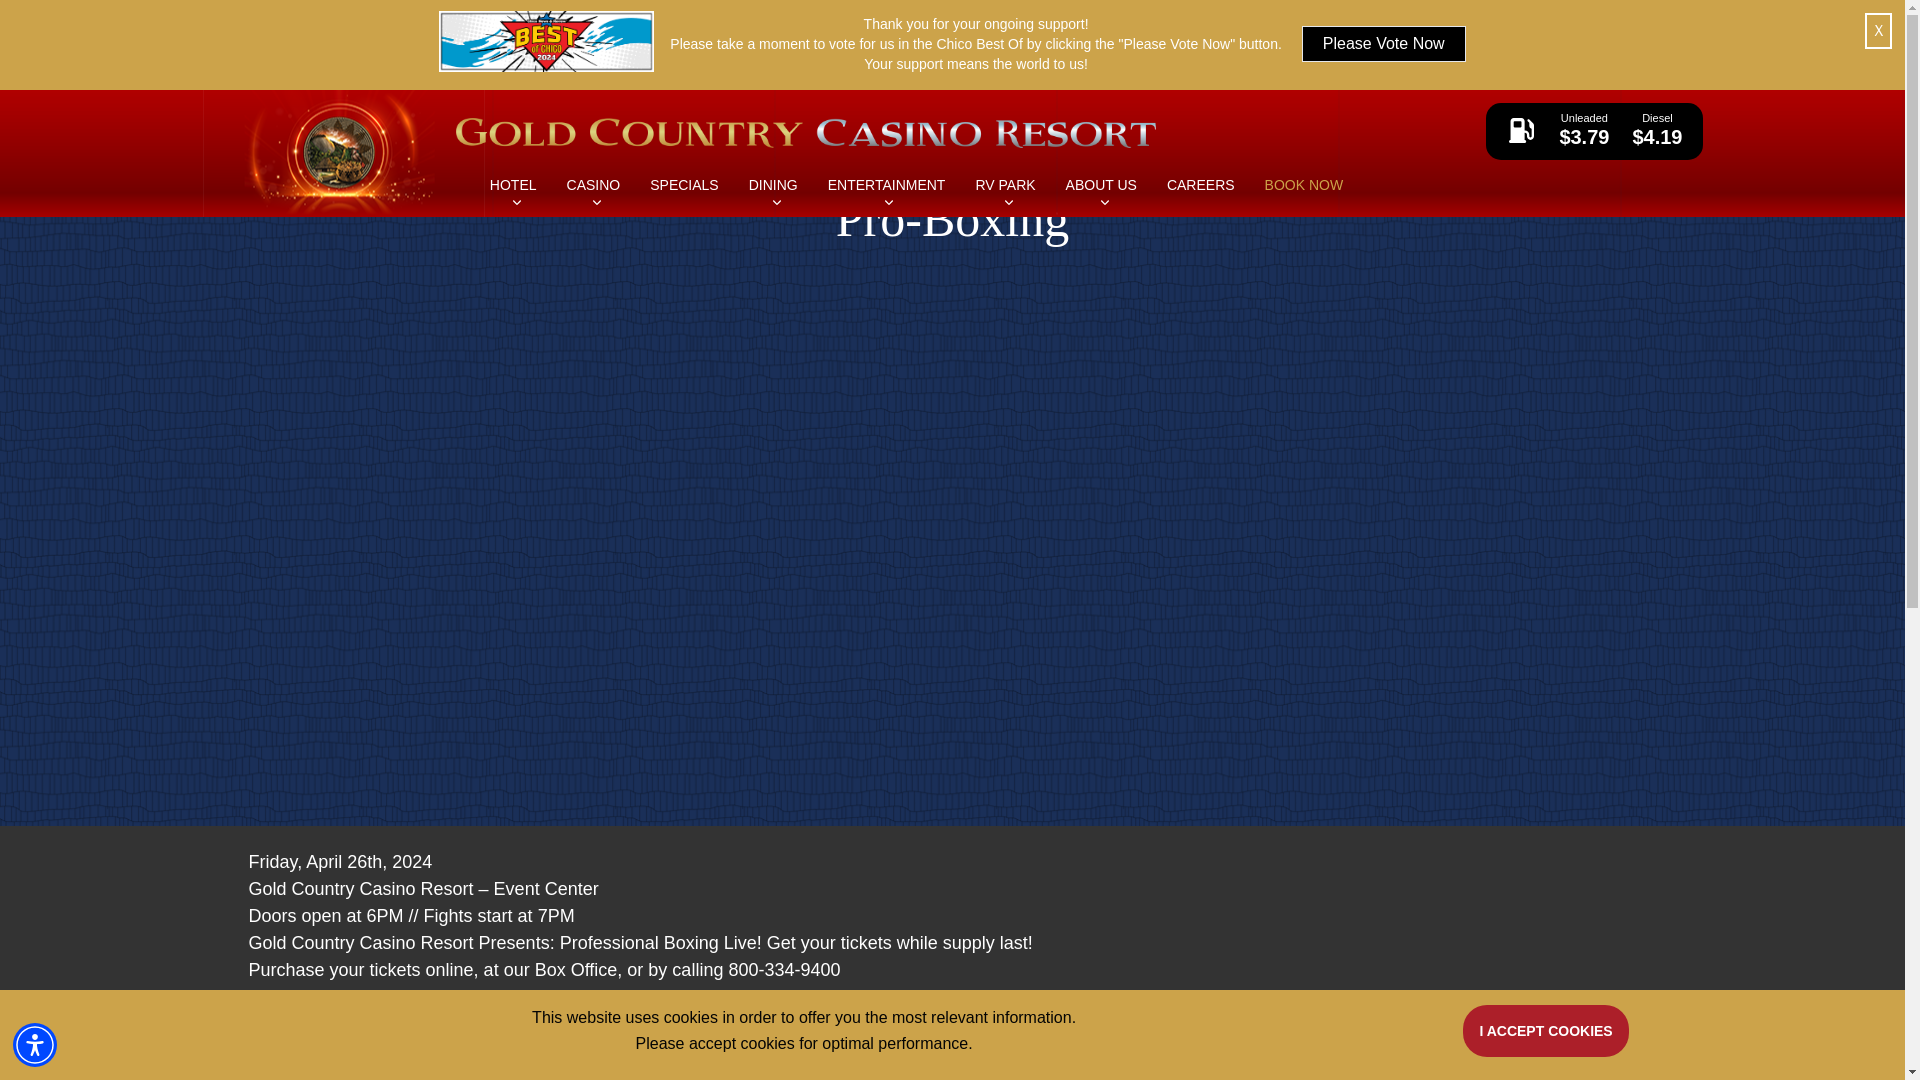 The image size is (1920, 1080). What do you see at coordinates (1100, 217) in the screenshot?
I see `ABOUT US` at bounding box center [1100, 217].